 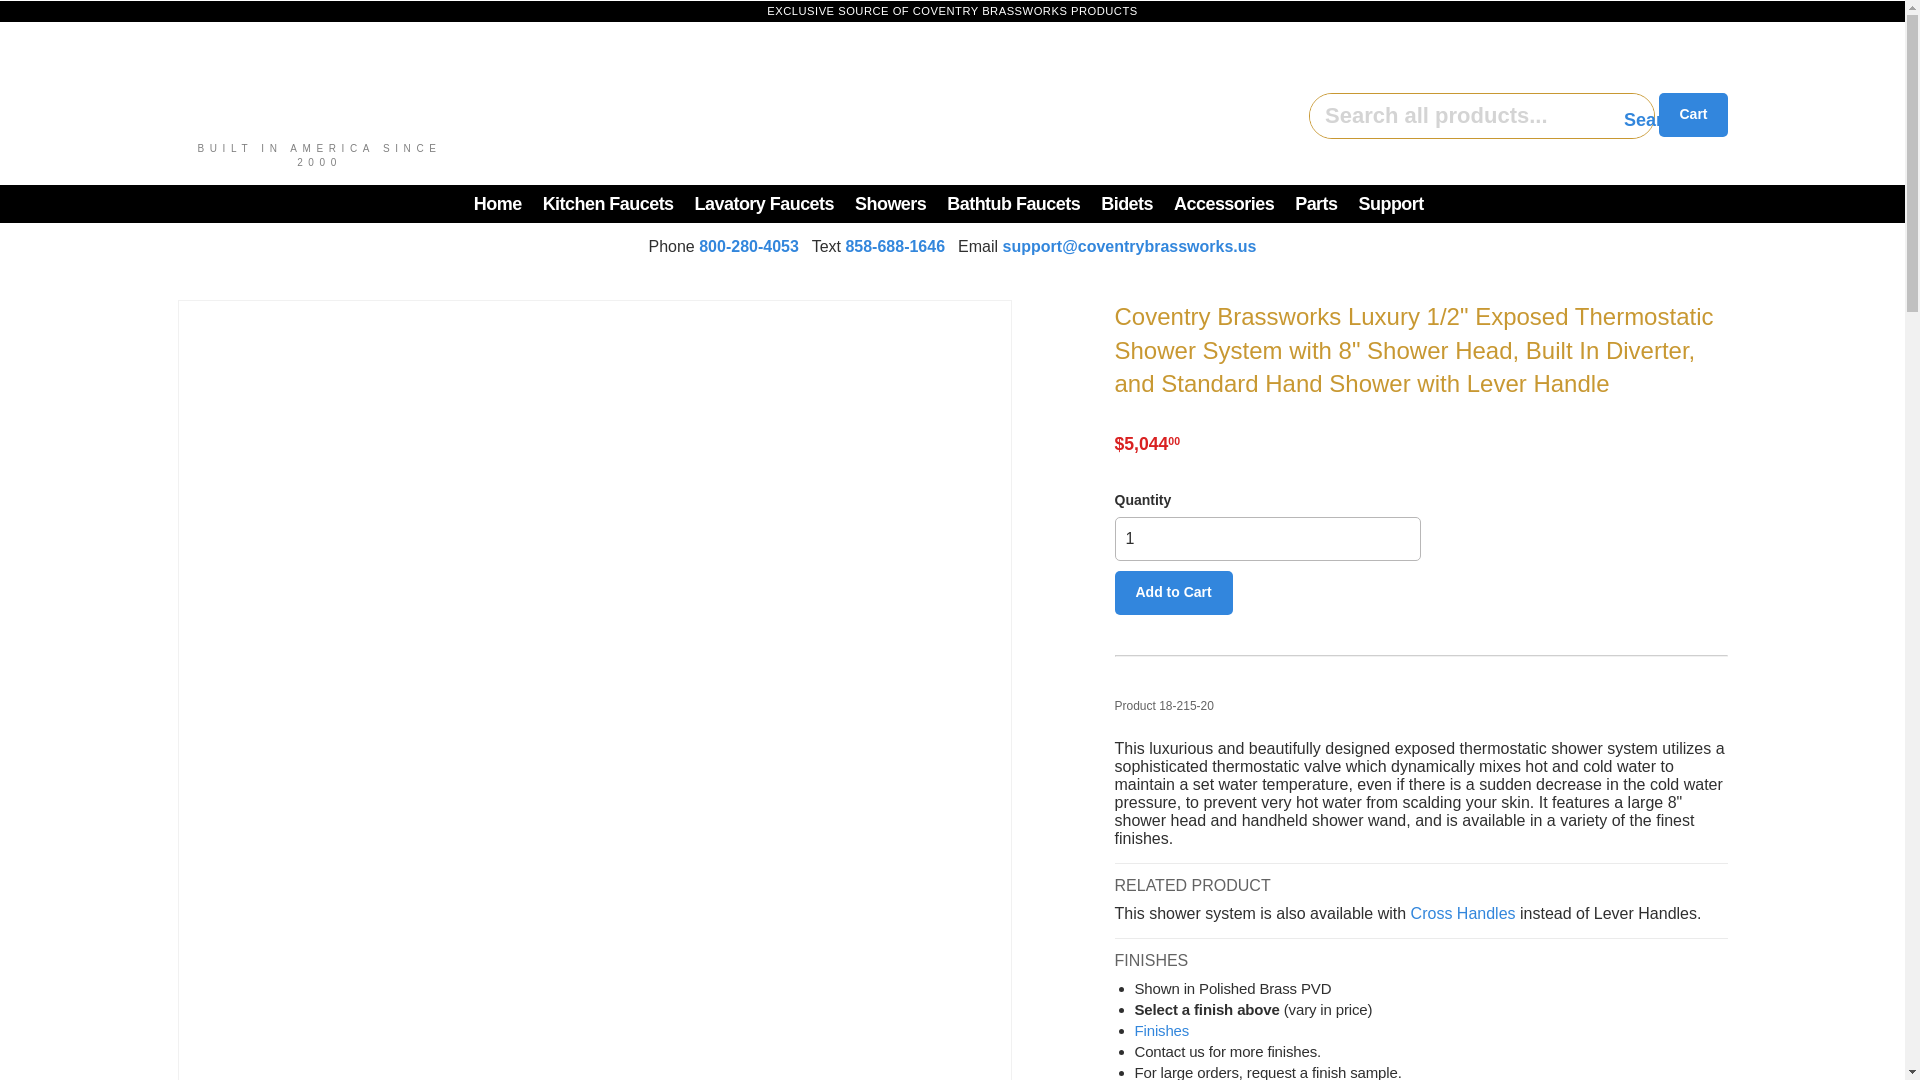 I want to click on Accessories, so click(x=1224, y=203).